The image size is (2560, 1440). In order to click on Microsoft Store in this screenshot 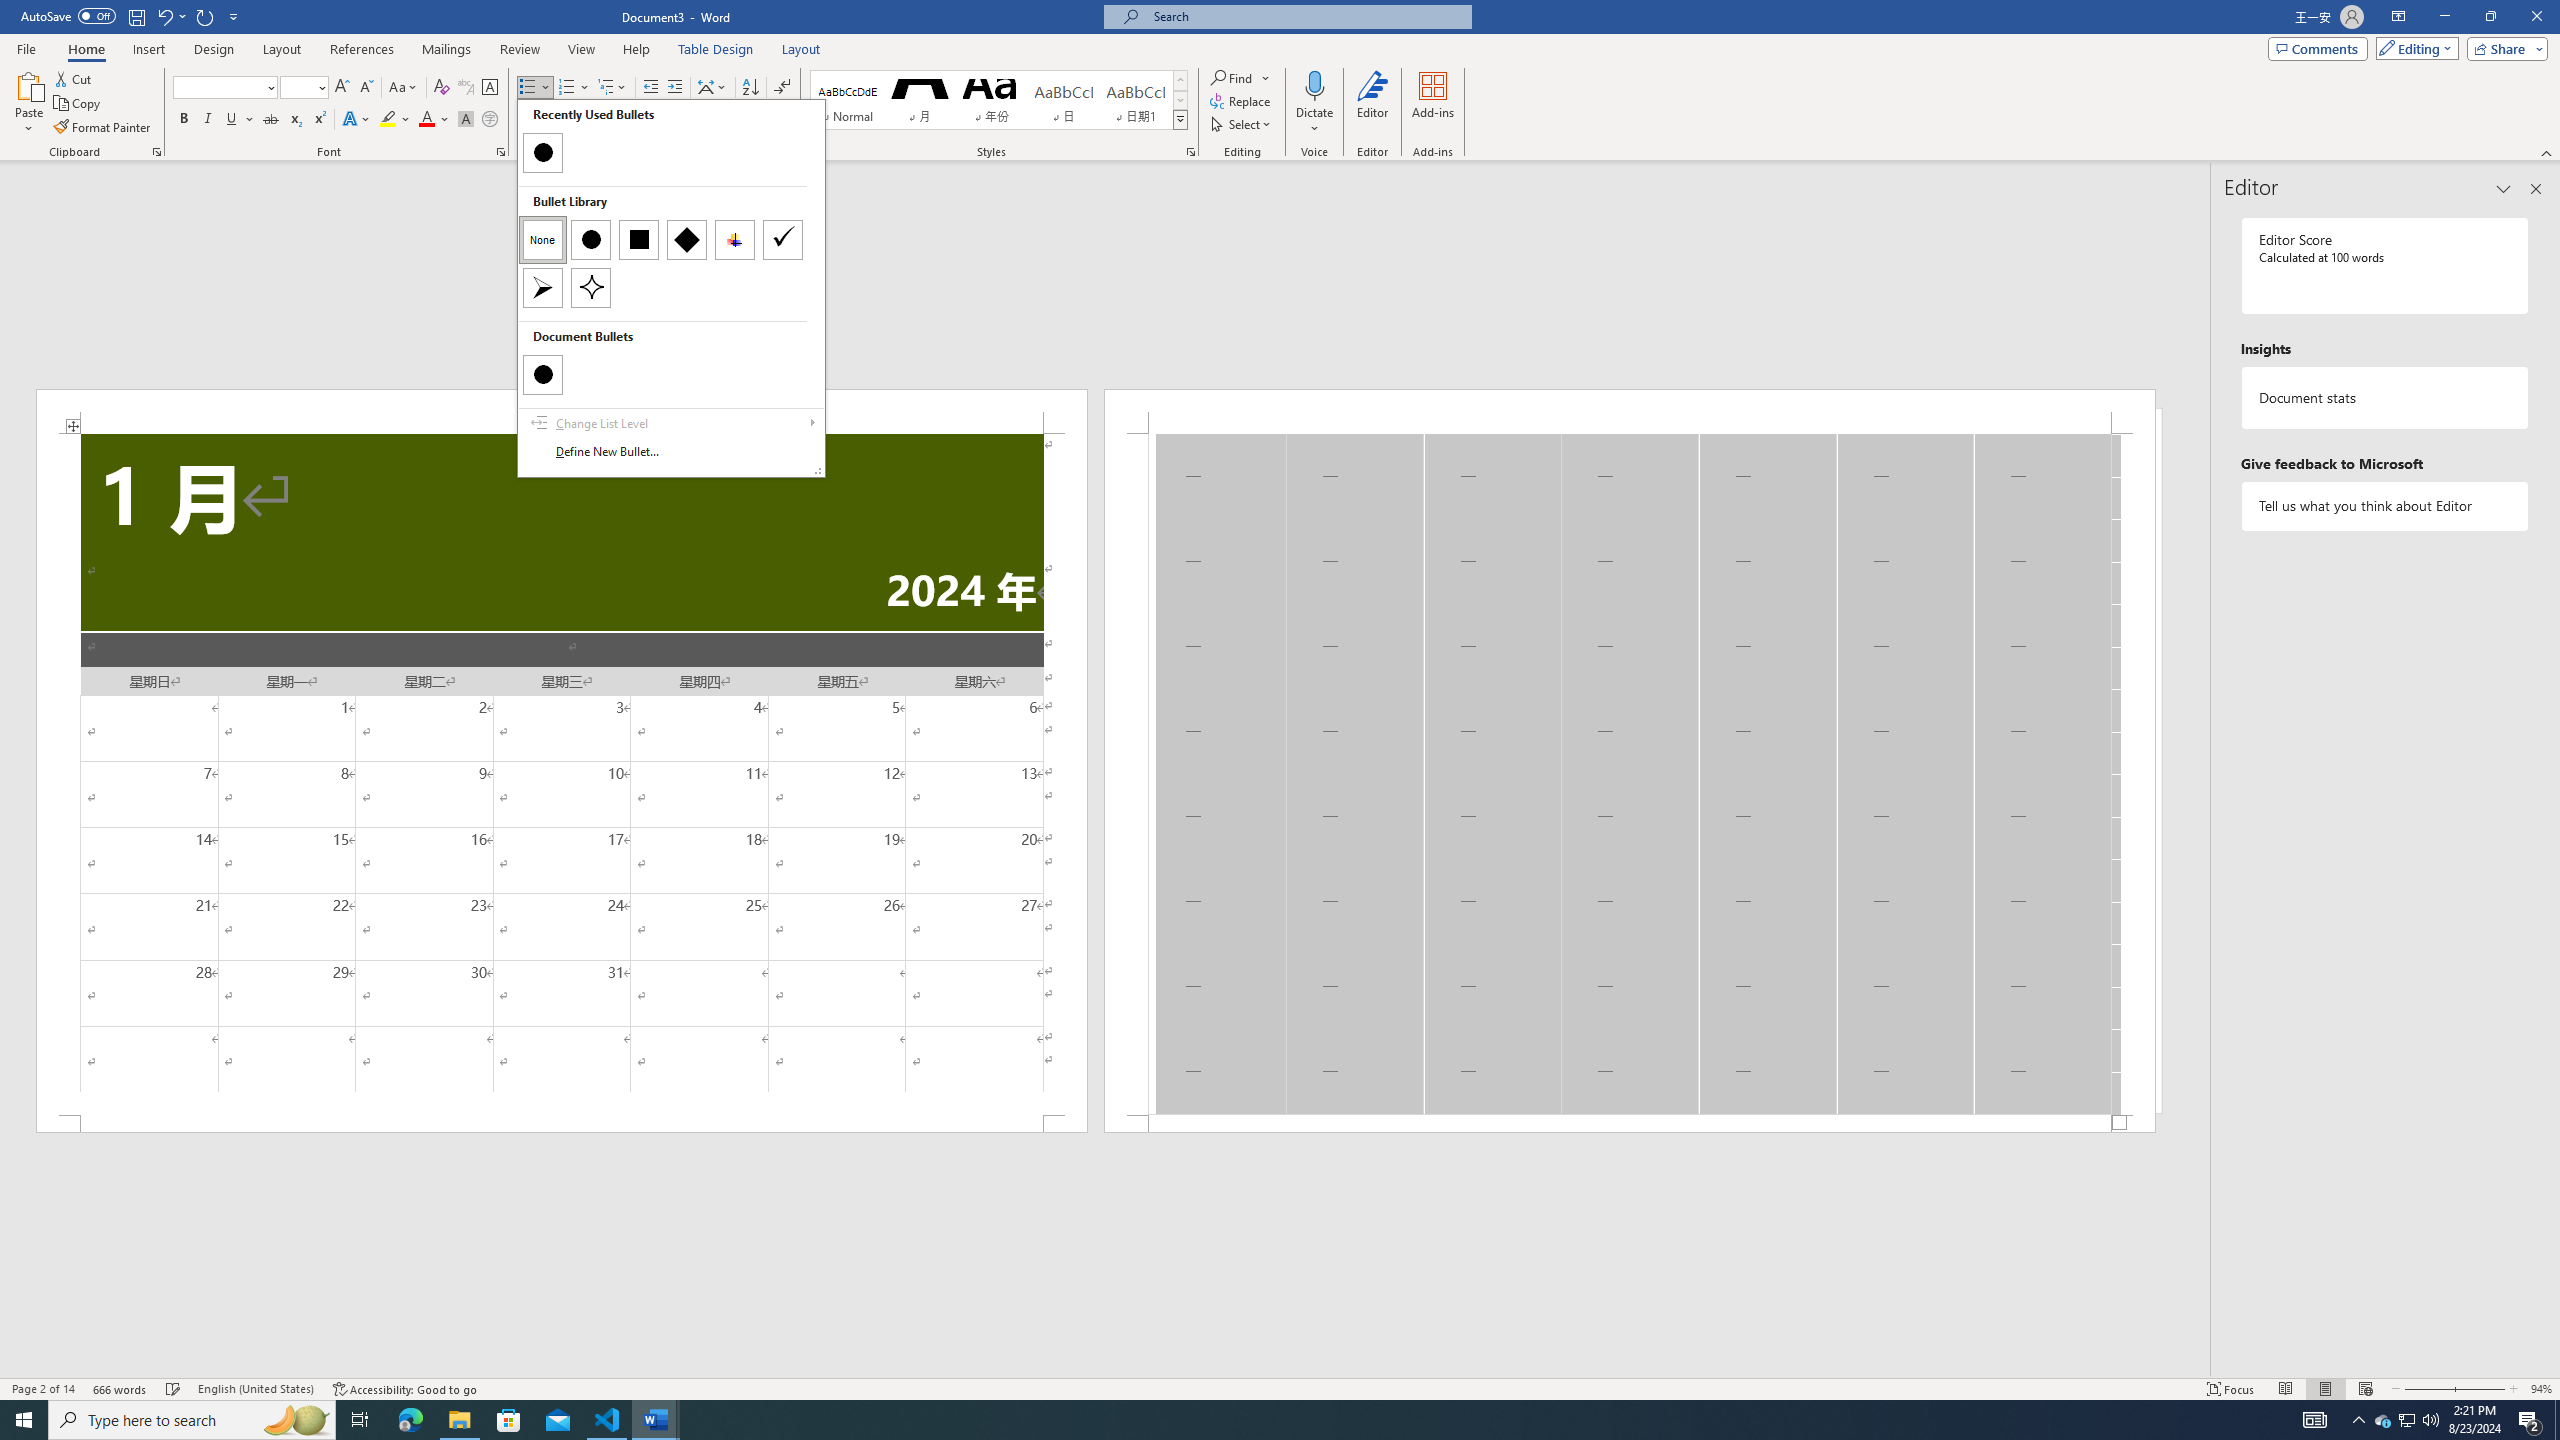, I will do `click(509, 1420)`.